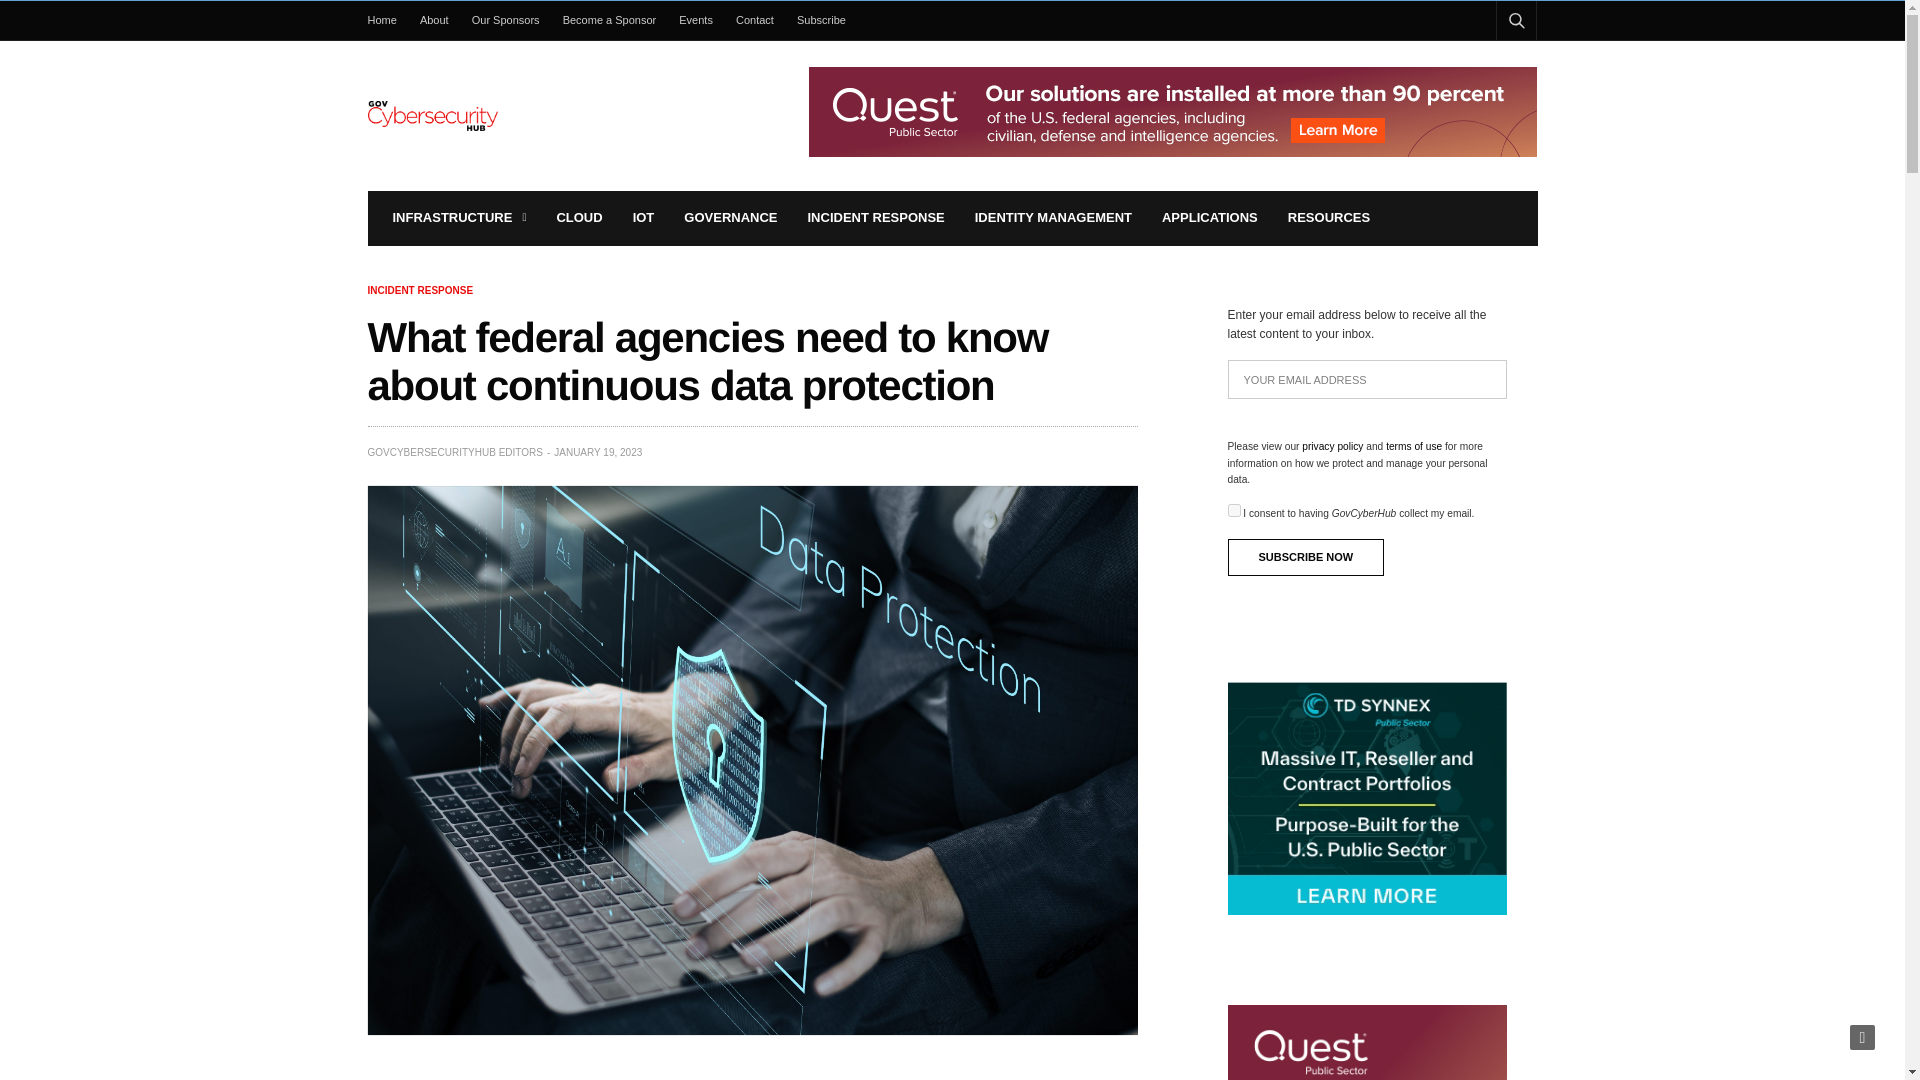  What do you see at coordinates (1329, 218) in the screenshot?
I see `RESOURCES` at bounding box center [1329, 218].